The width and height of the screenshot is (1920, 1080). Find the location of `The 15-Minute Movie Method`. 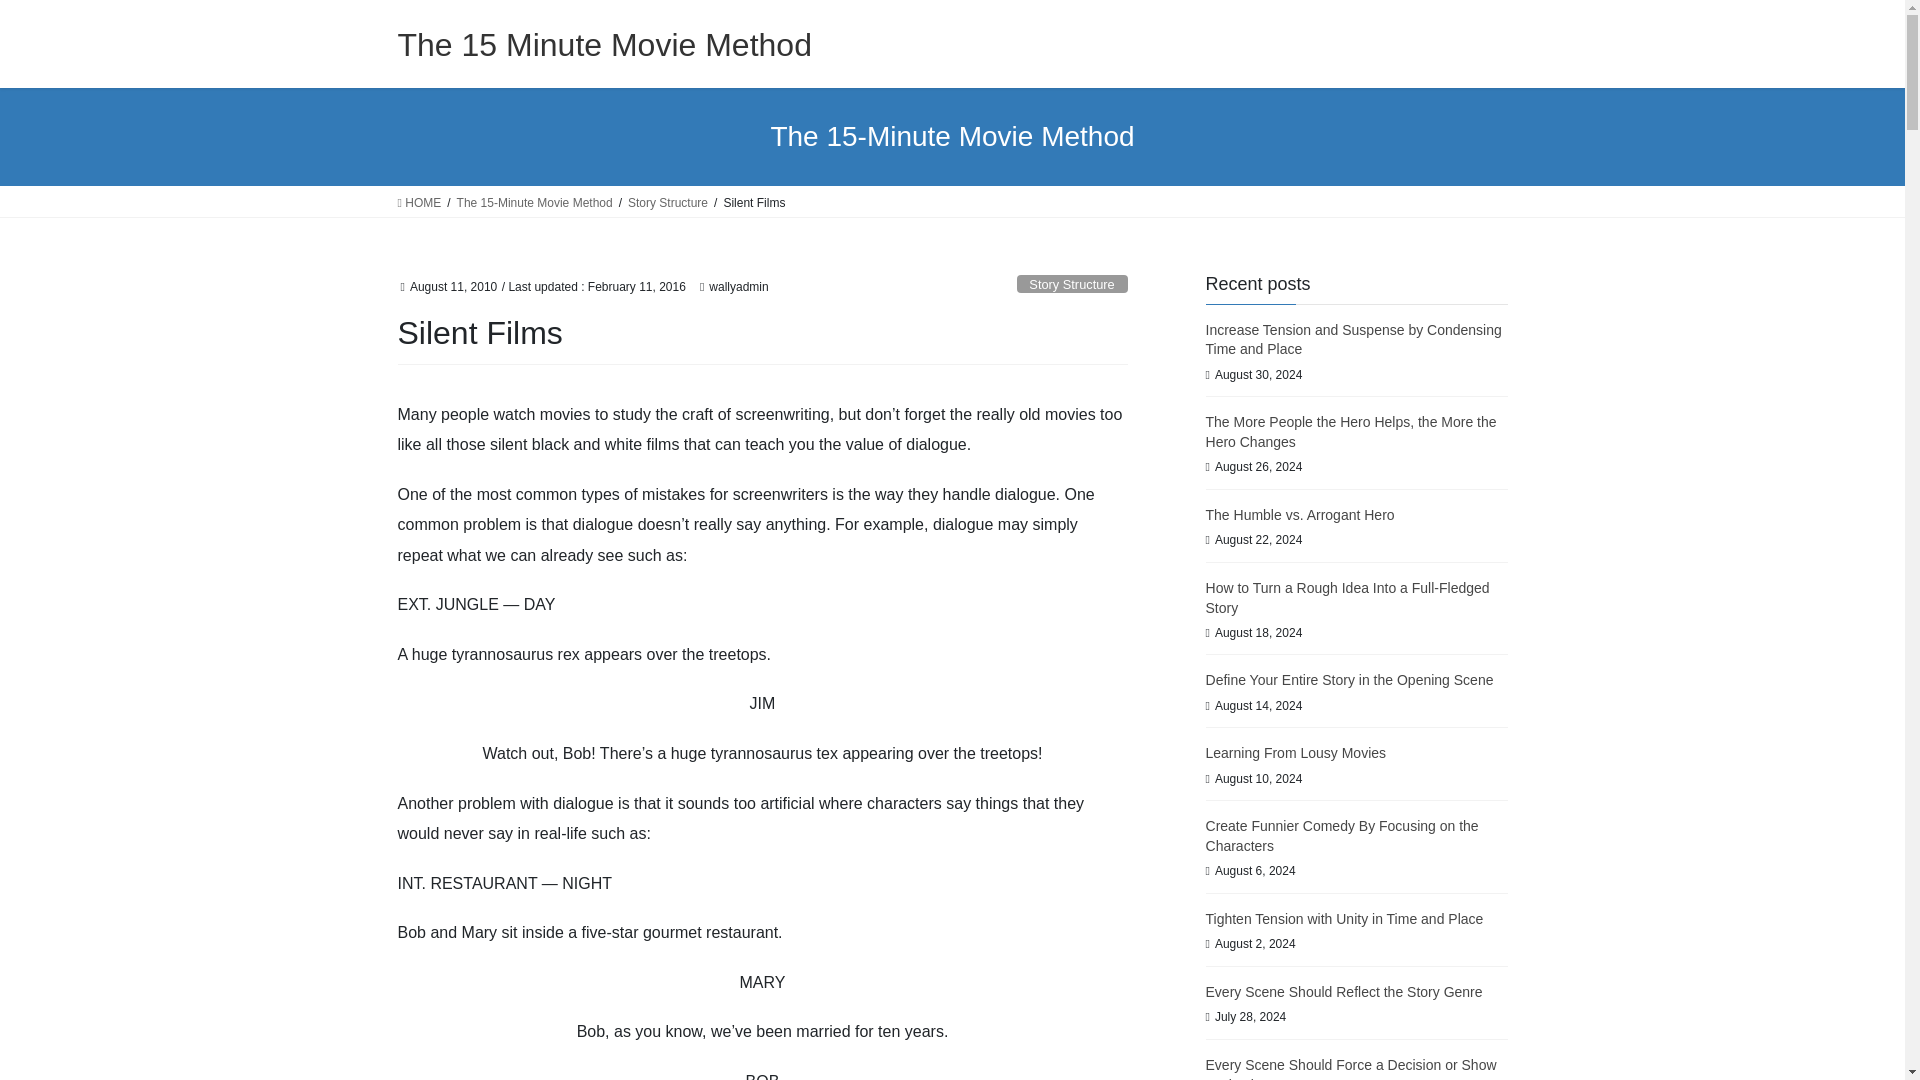

The 15-Minute Movie Method is located at coordinates (534, 202).